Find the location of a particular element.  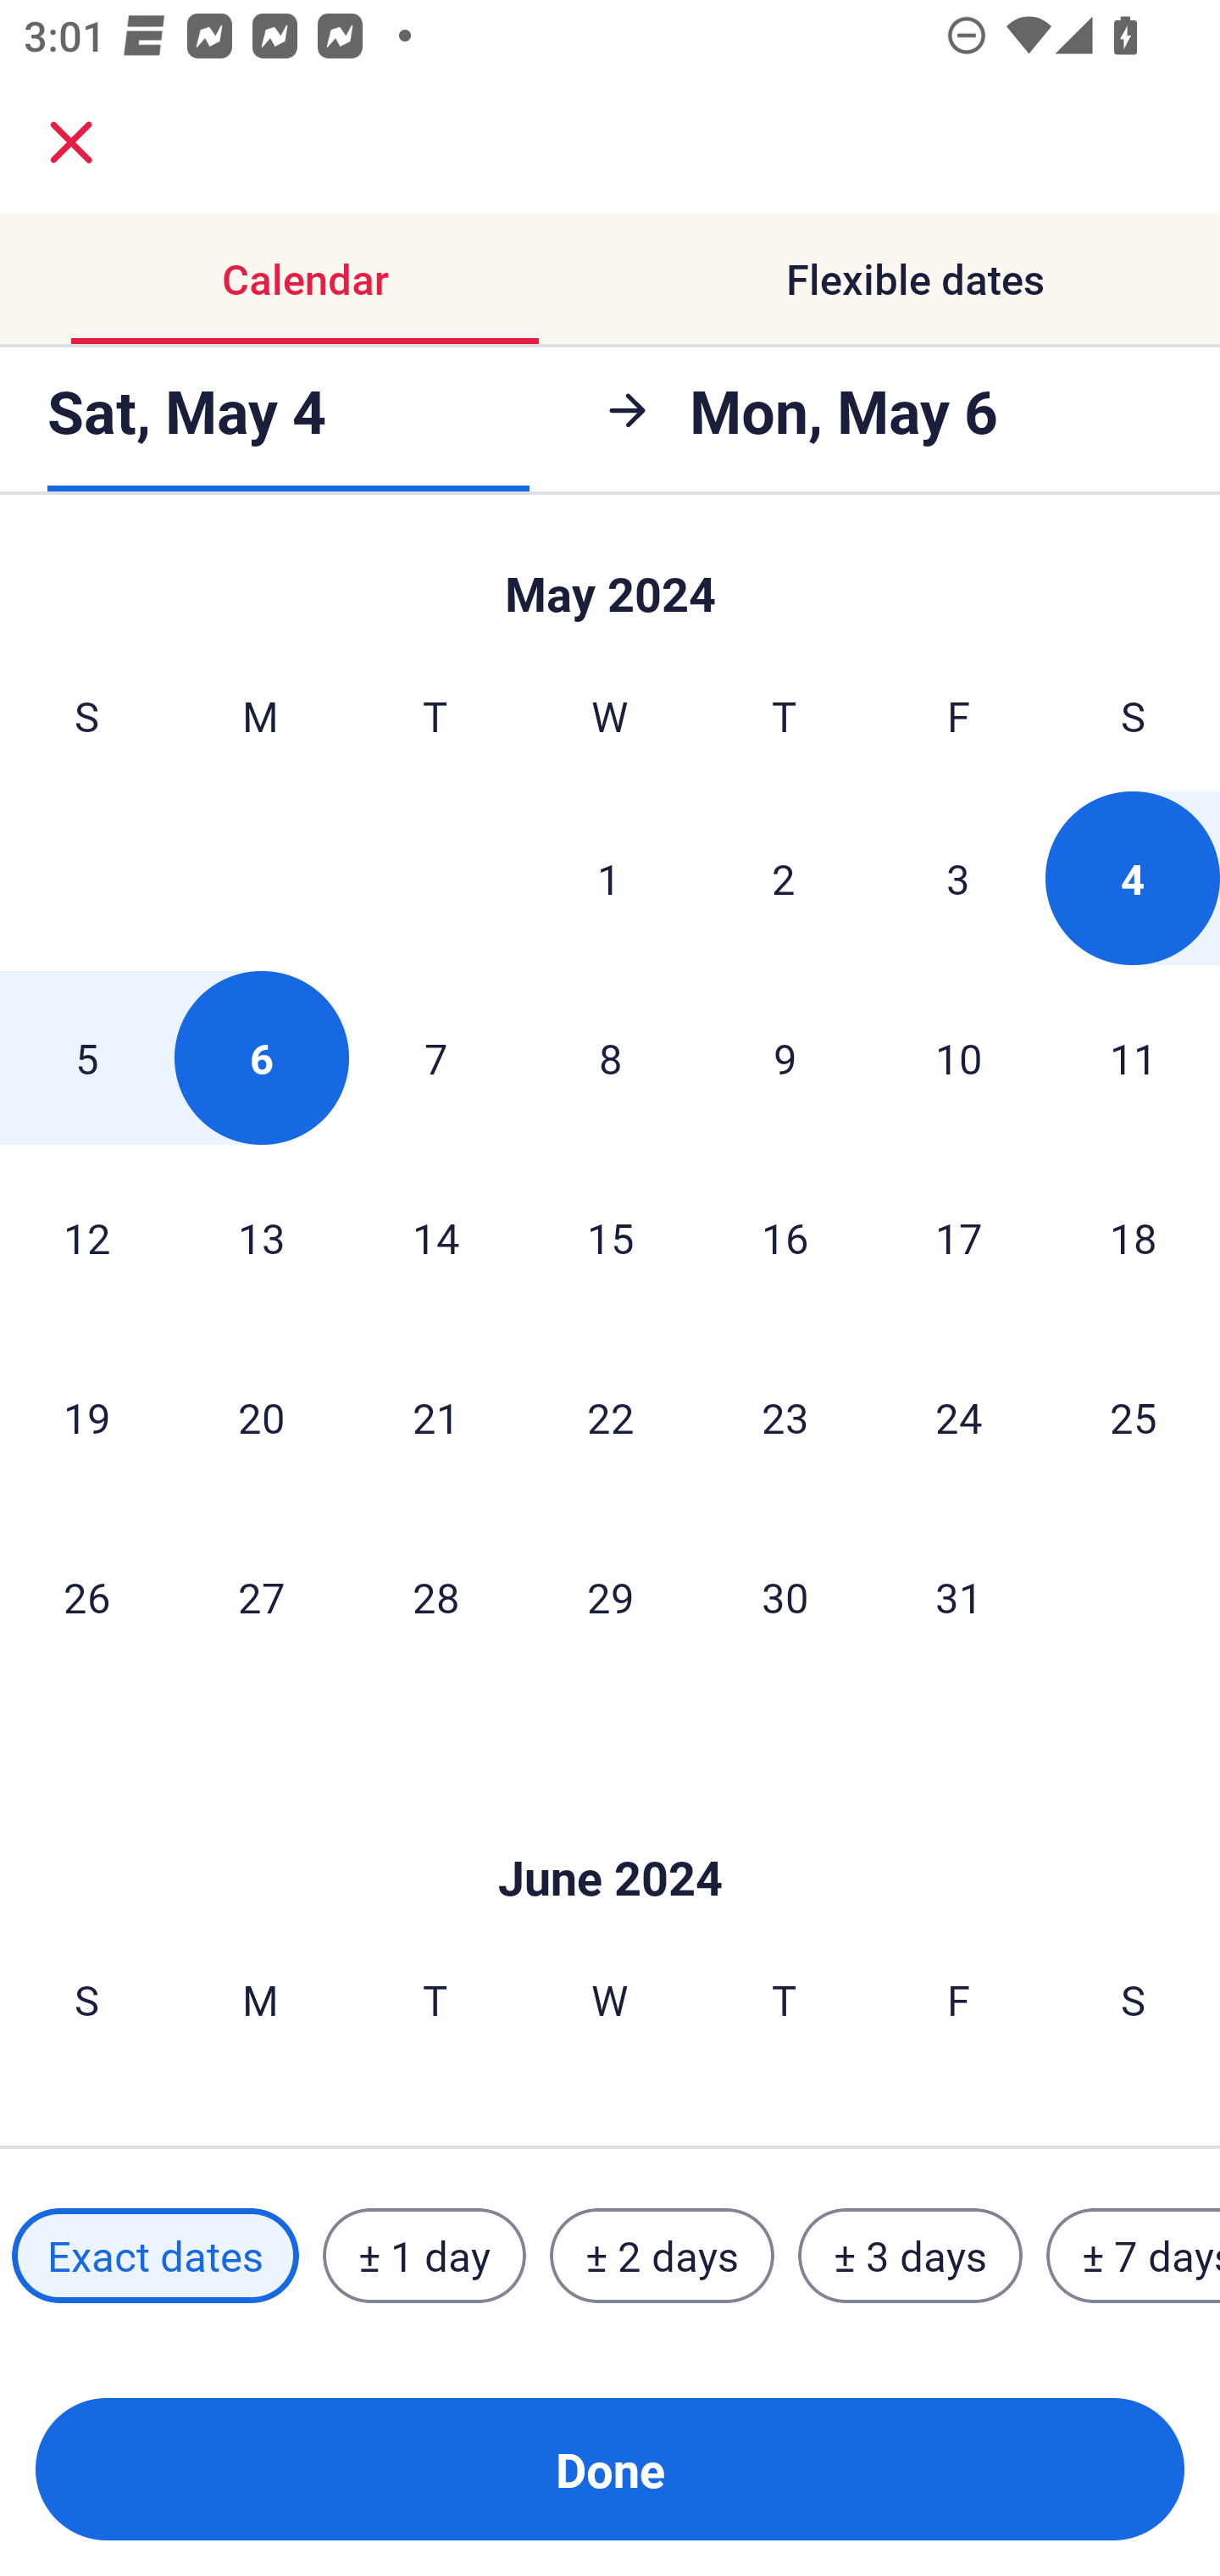

3 Friday, May 3, 2024 is located at coordinates (958, 878).